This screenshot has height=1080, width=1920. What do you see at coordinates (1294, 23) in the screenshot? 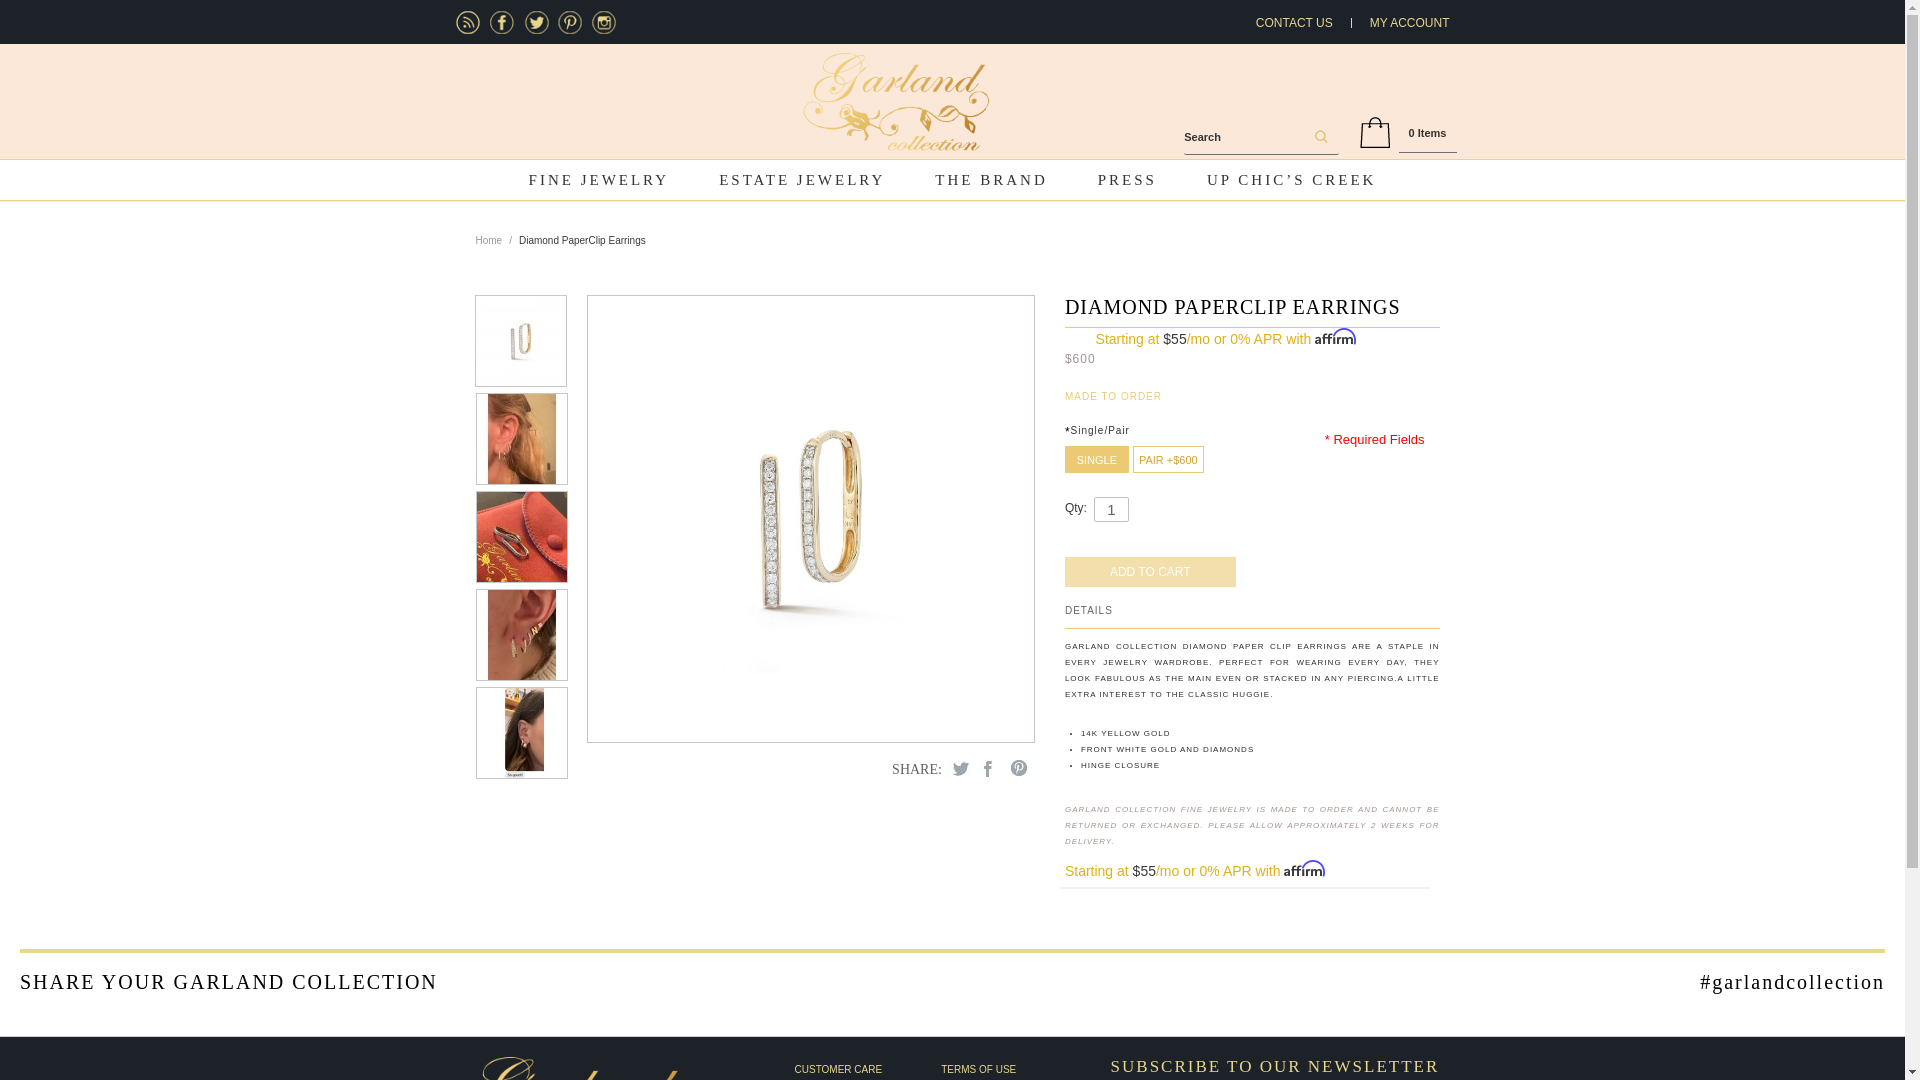
I see `CONTACT US` at bounding box center [1294, 23].